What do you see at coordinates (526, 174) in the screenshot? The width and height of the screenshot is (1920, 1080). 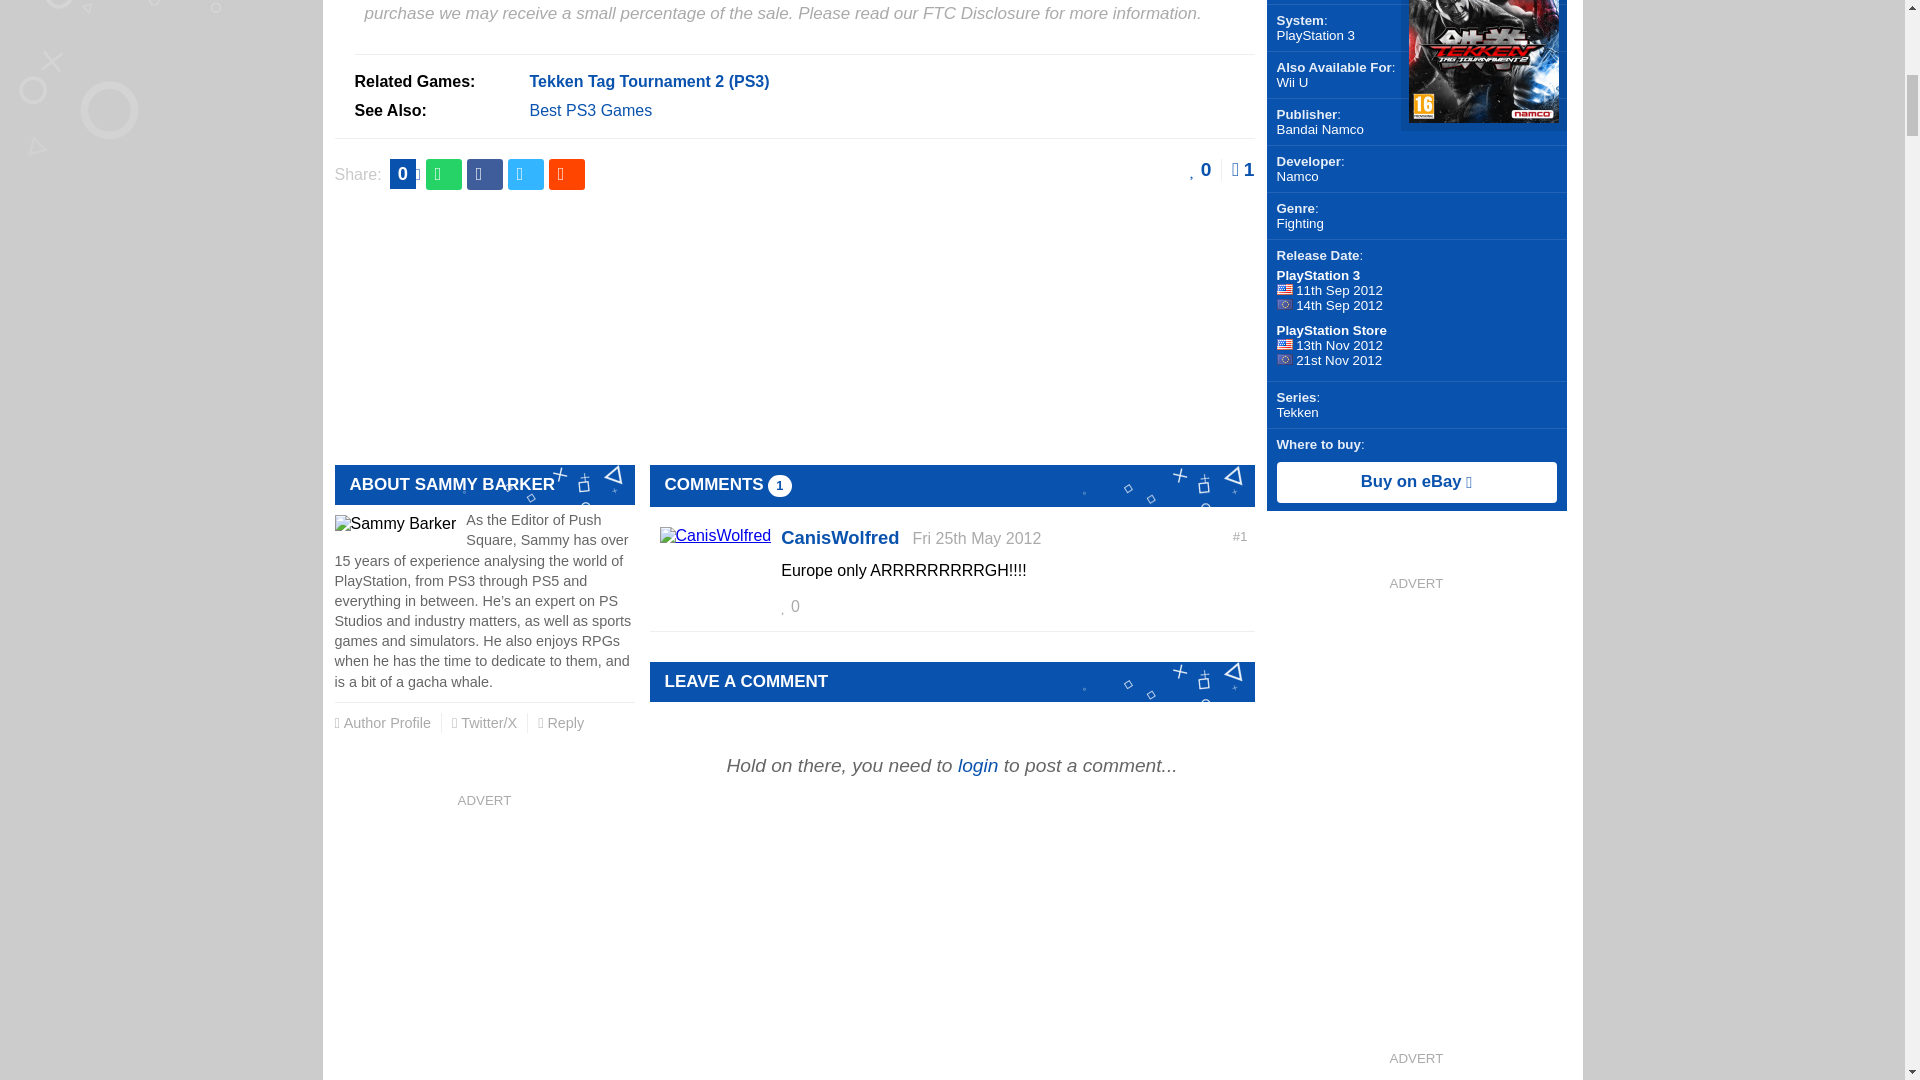 I see `Share this on Twitter` at bounding box center [526, 174].